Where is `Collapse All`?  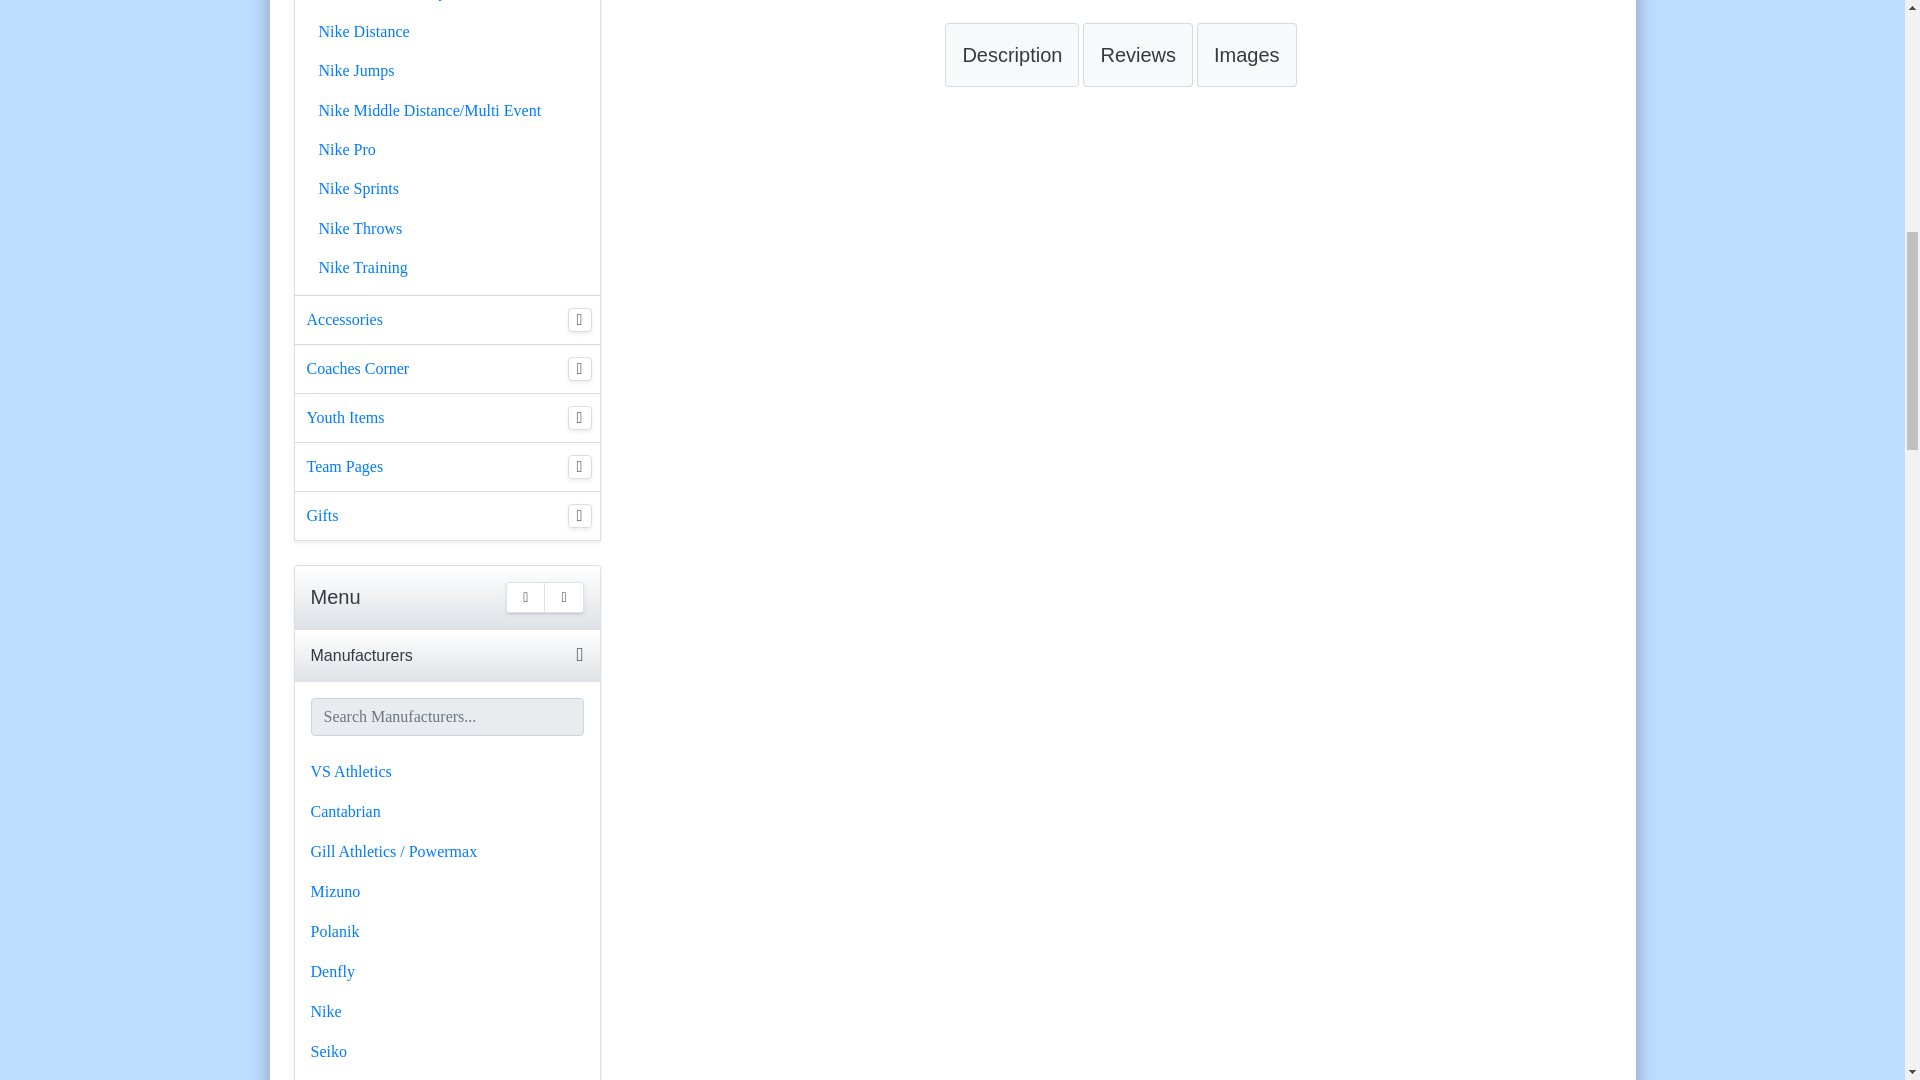 Collapse All is located at coordinates (563, 598).